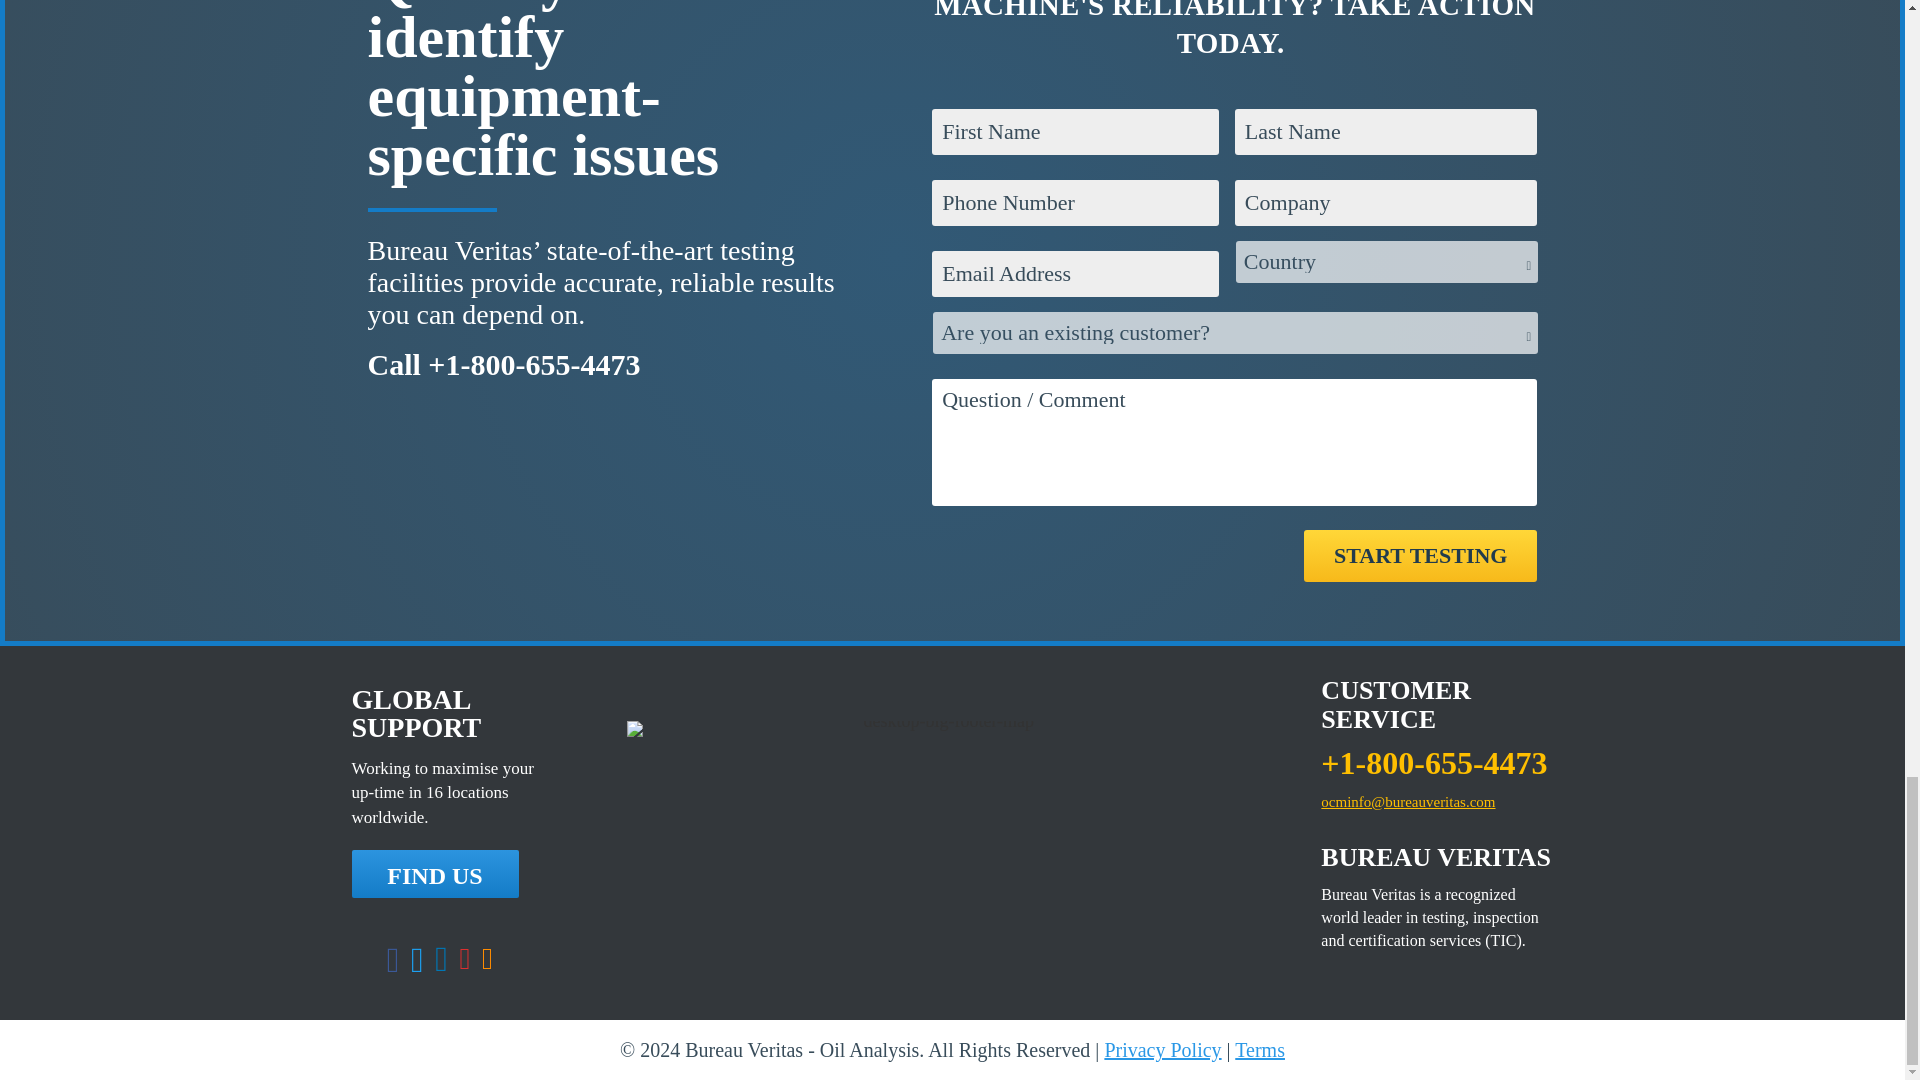  What do you see at coordinates (1420, 556) in the screenshot?
I see `Start Testing` at bounding box center [1420, 556].